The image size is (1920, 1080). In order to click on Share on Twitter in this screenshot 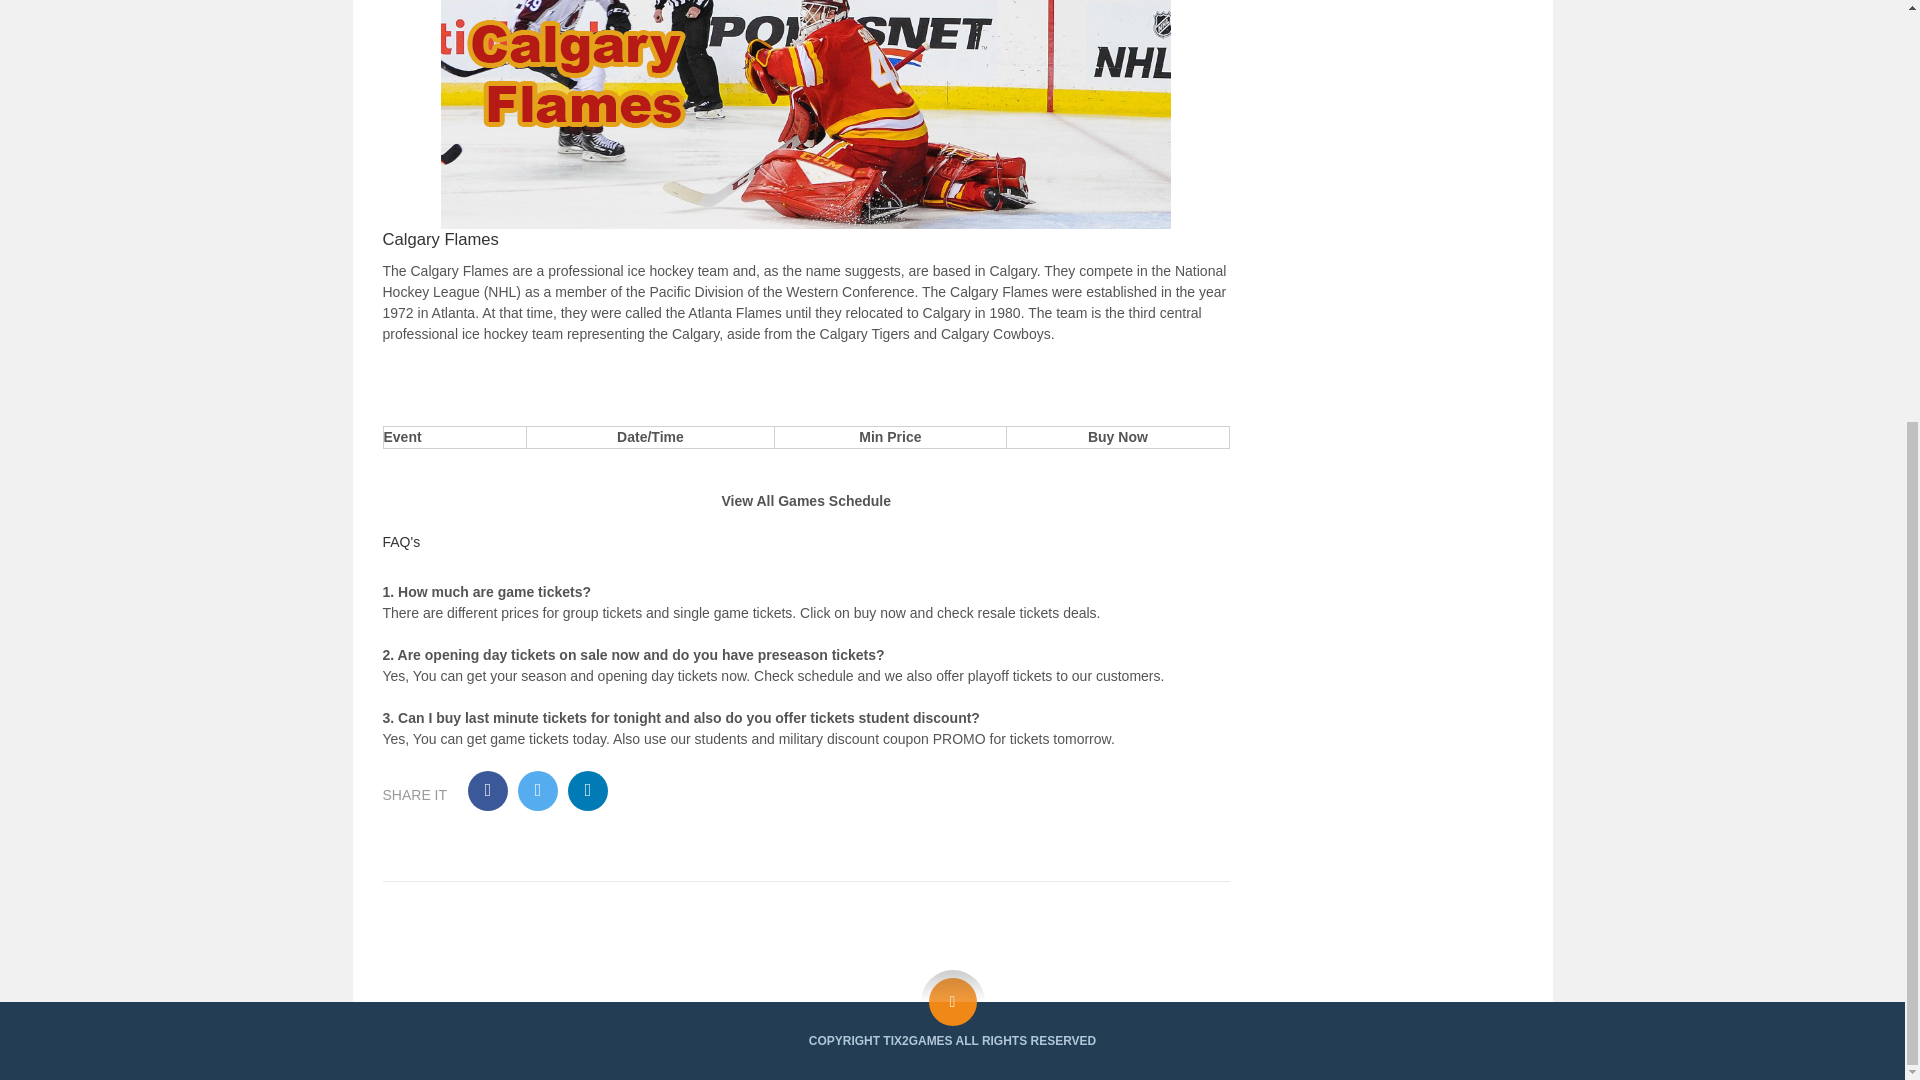, I will do `click(538, 791)`.